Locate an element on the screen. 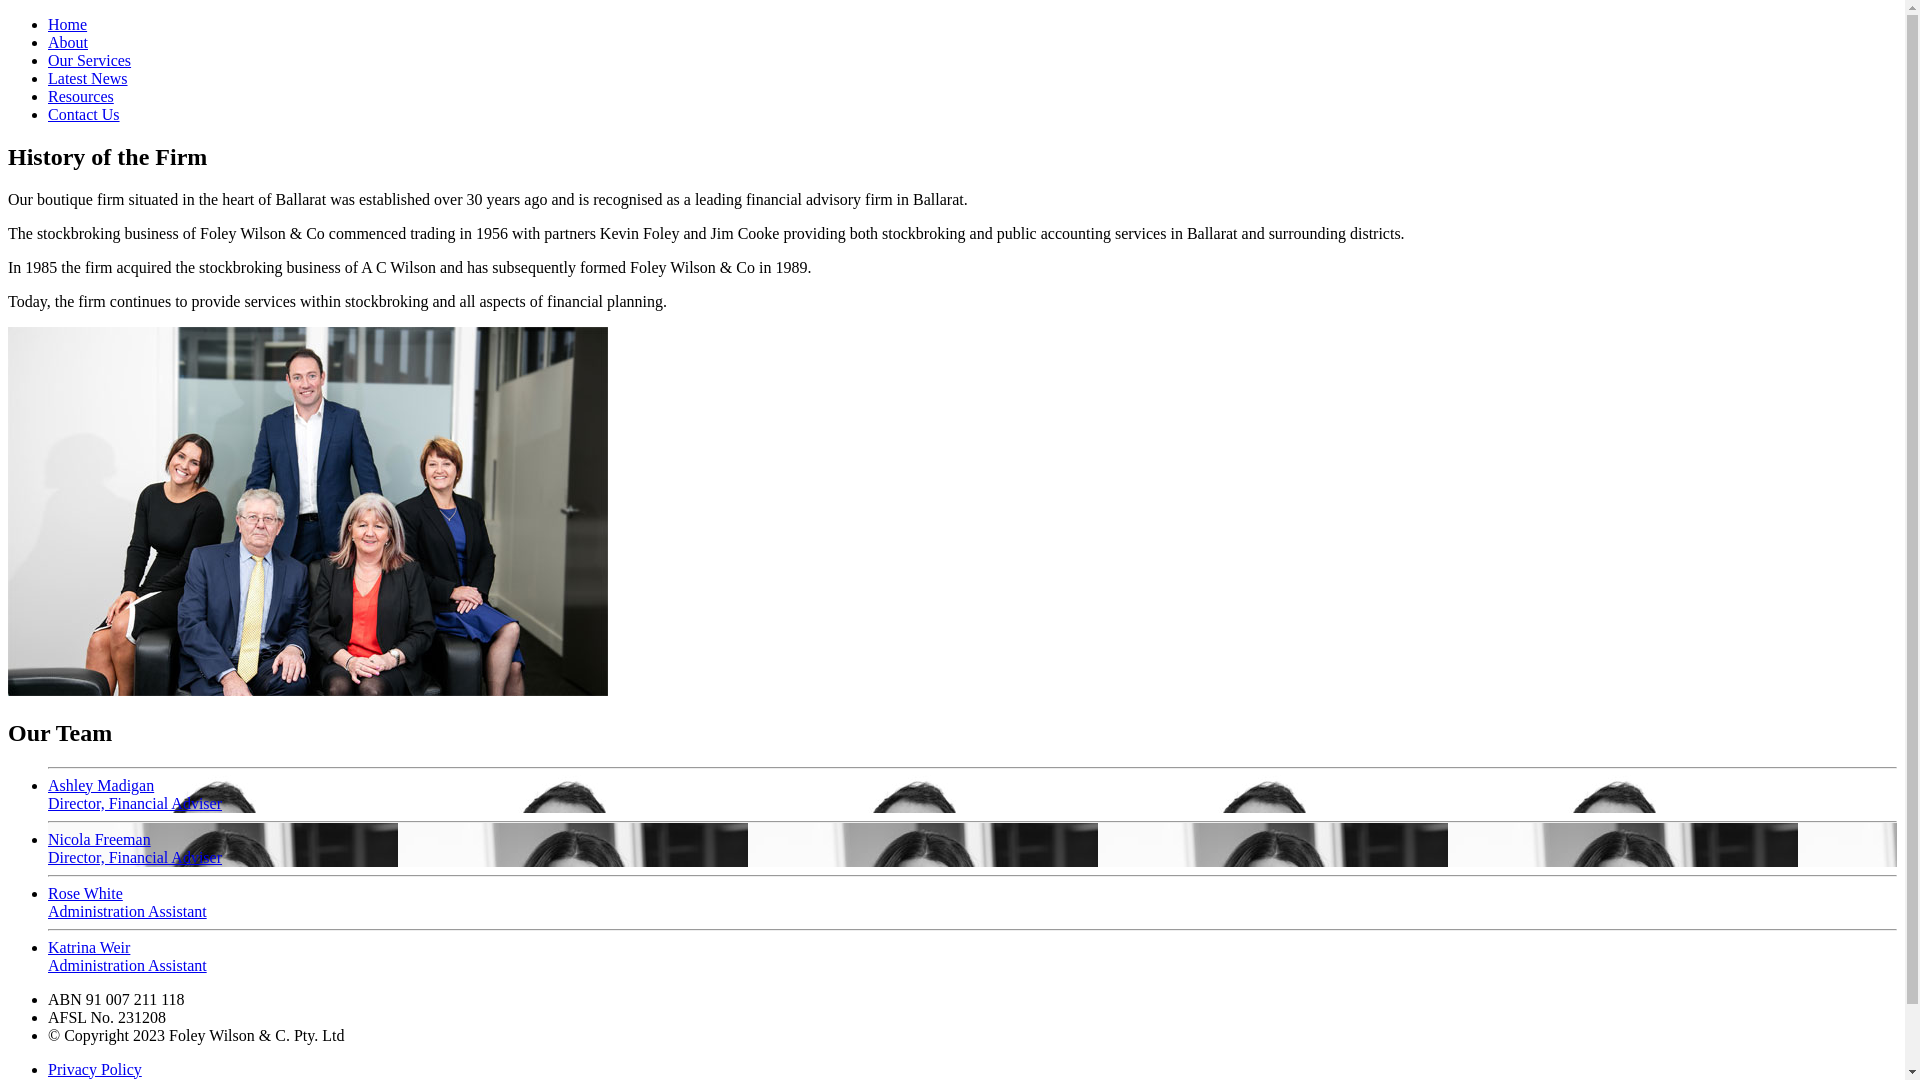  Home is located at coordinates (68, 24).